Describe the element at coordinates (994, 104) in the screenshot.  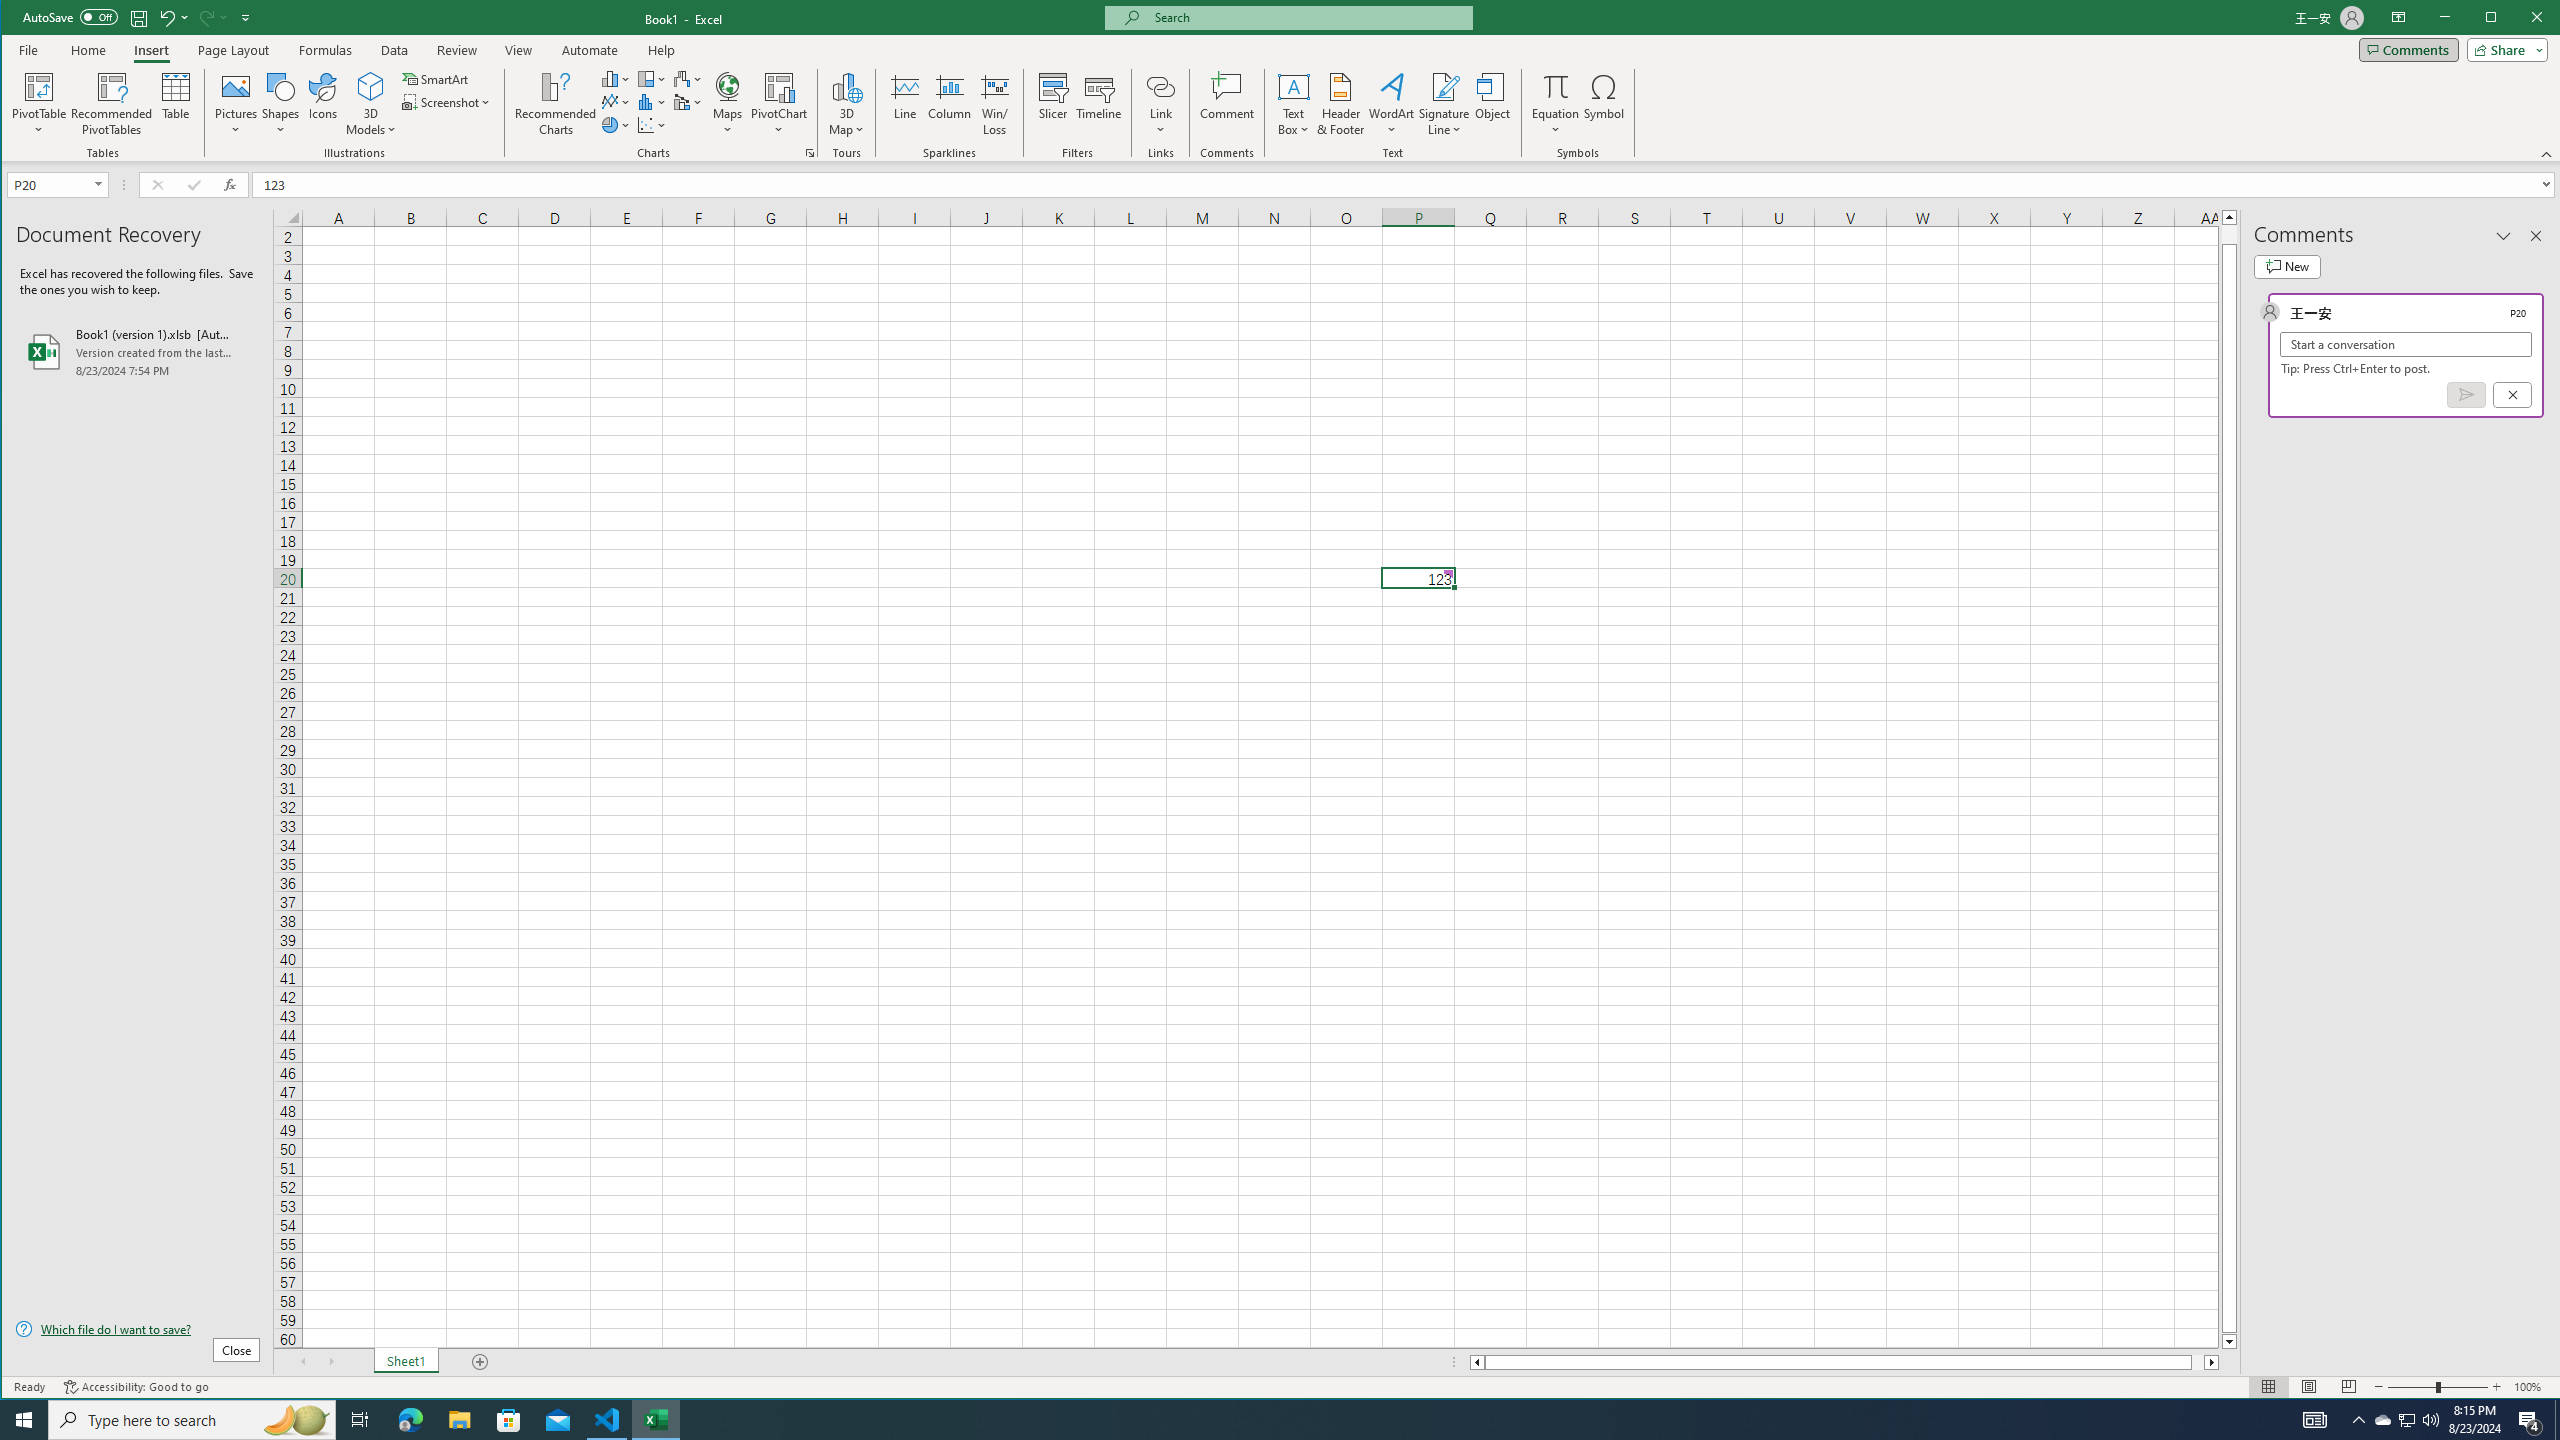
I see `Win/Loss` at that location.